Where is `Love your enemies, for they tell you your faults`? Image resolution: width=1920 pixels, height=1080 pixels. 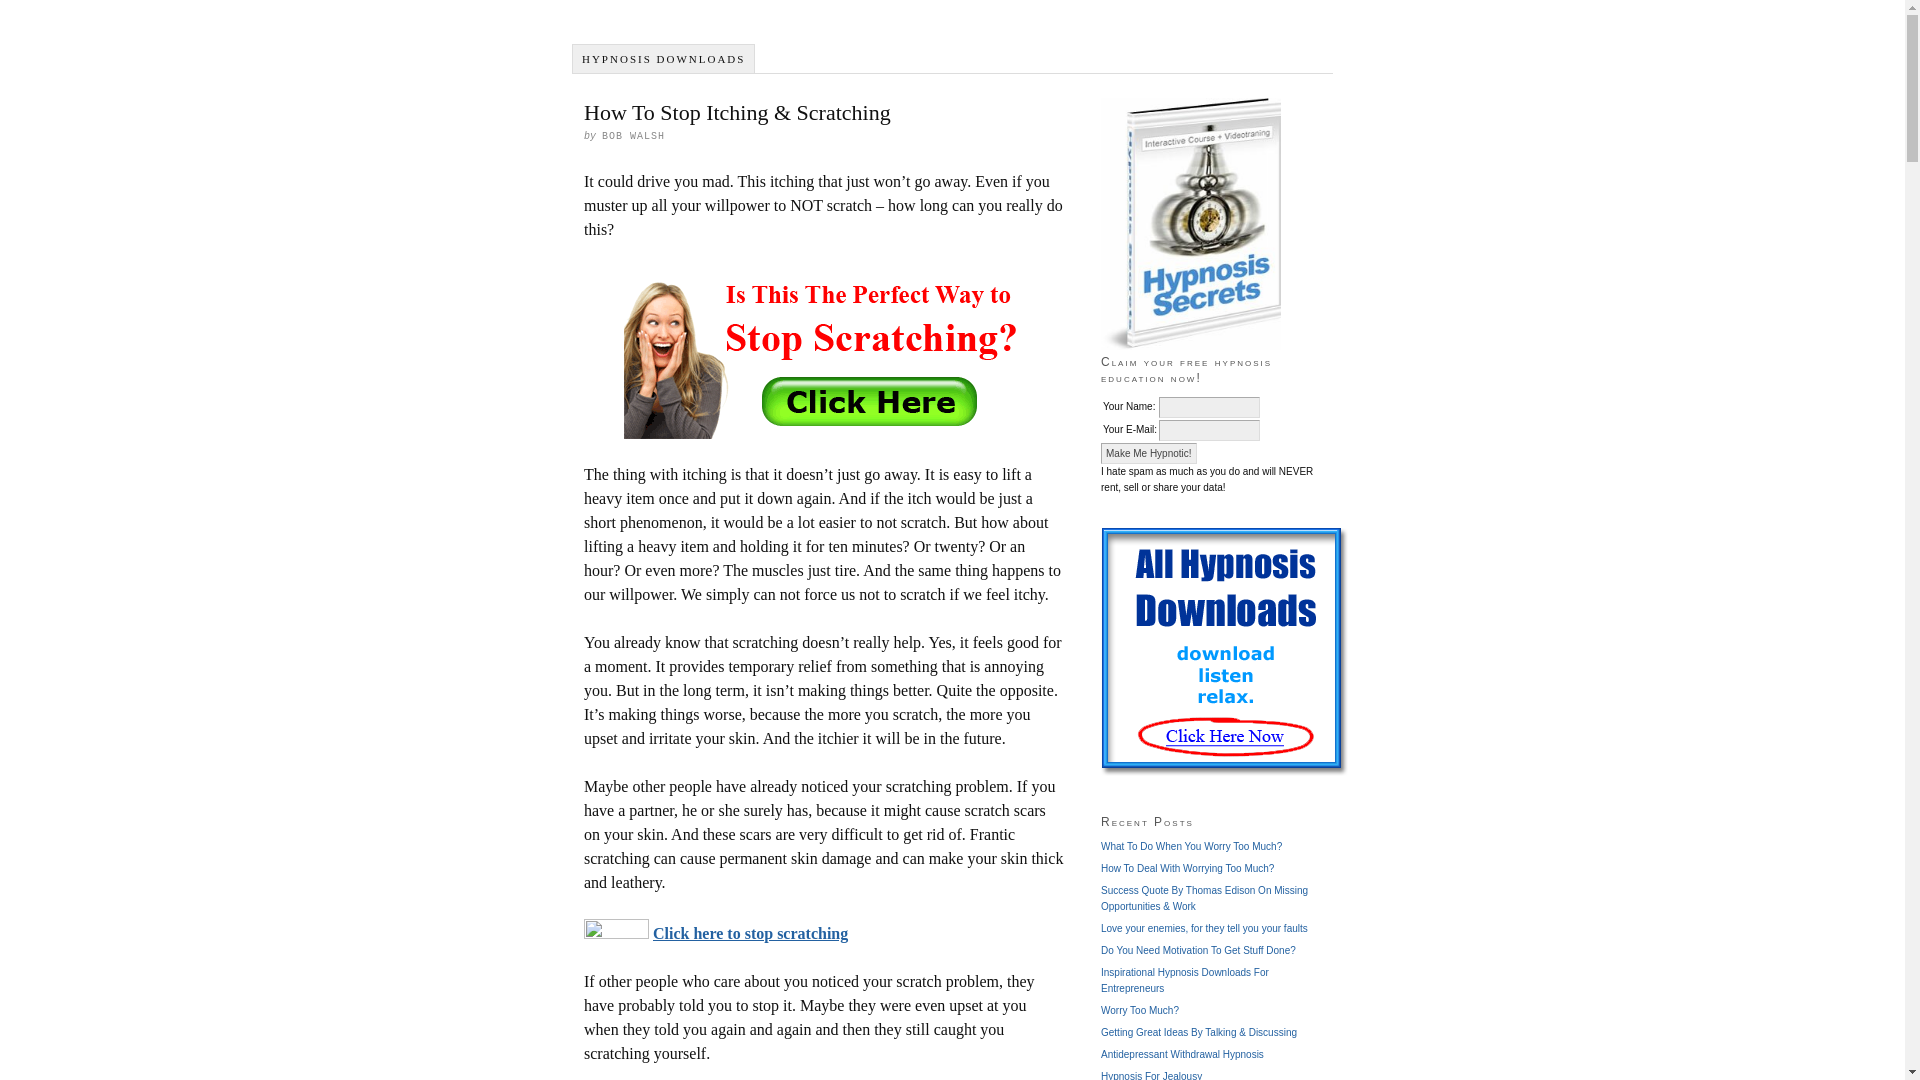
Love your enemies, for they tell you your faults is located at coordinates (1204, 928).